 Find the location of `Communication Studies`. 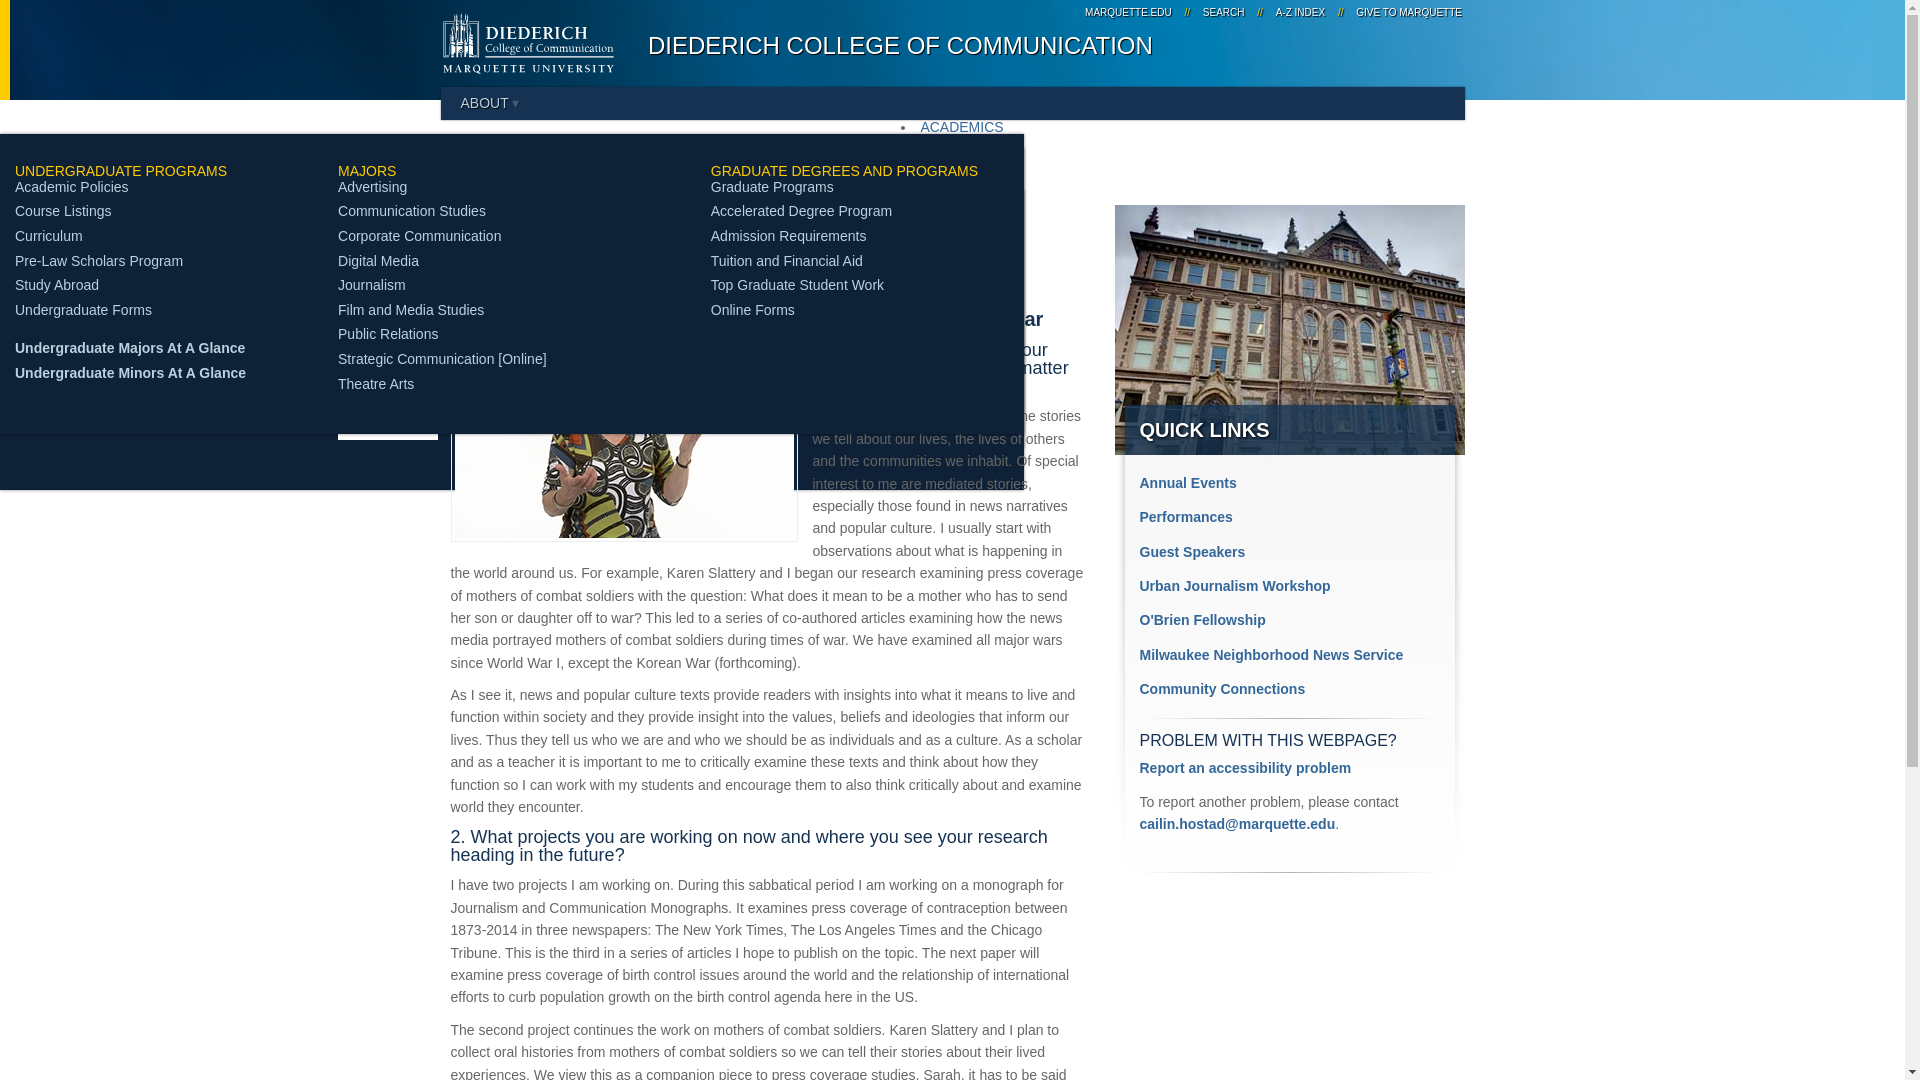

Communication Studies is located at coordinates (411, 211).